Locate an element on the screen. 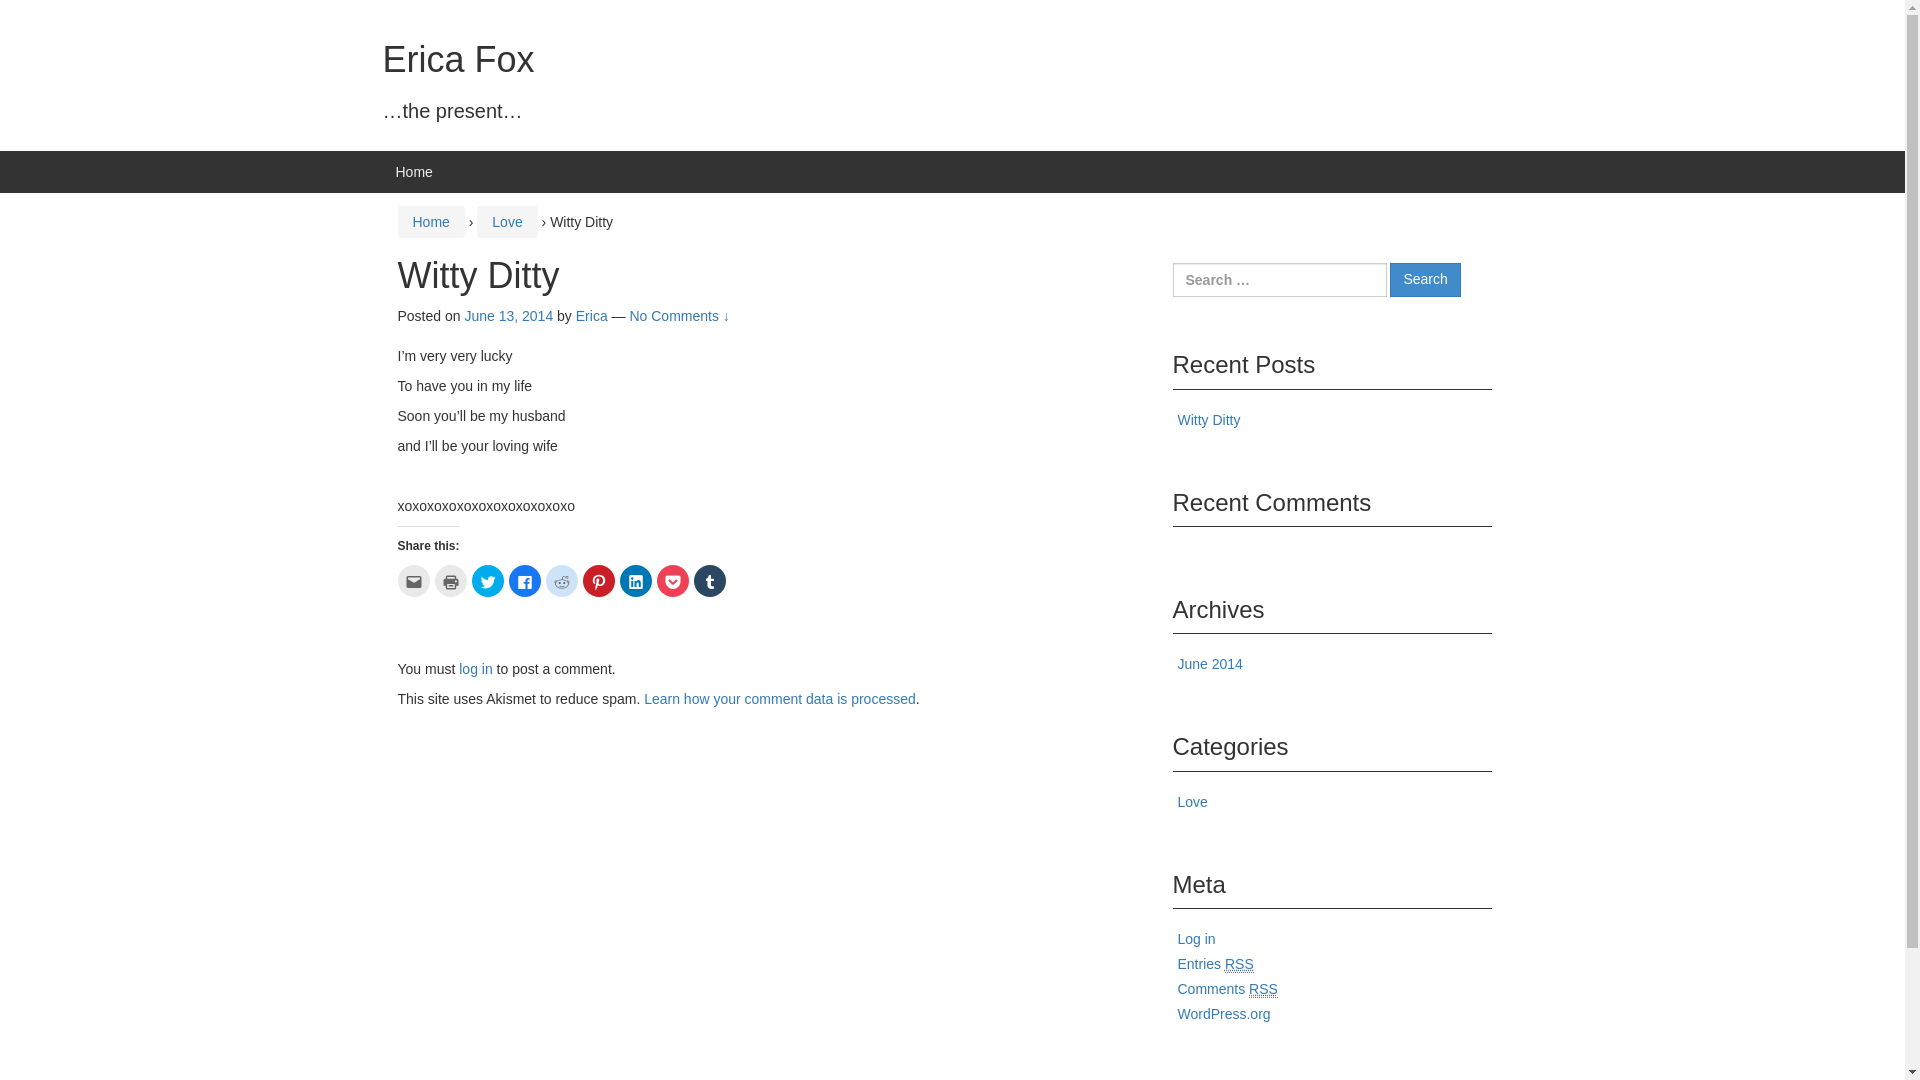  Home is located at coordinates (414, 172).